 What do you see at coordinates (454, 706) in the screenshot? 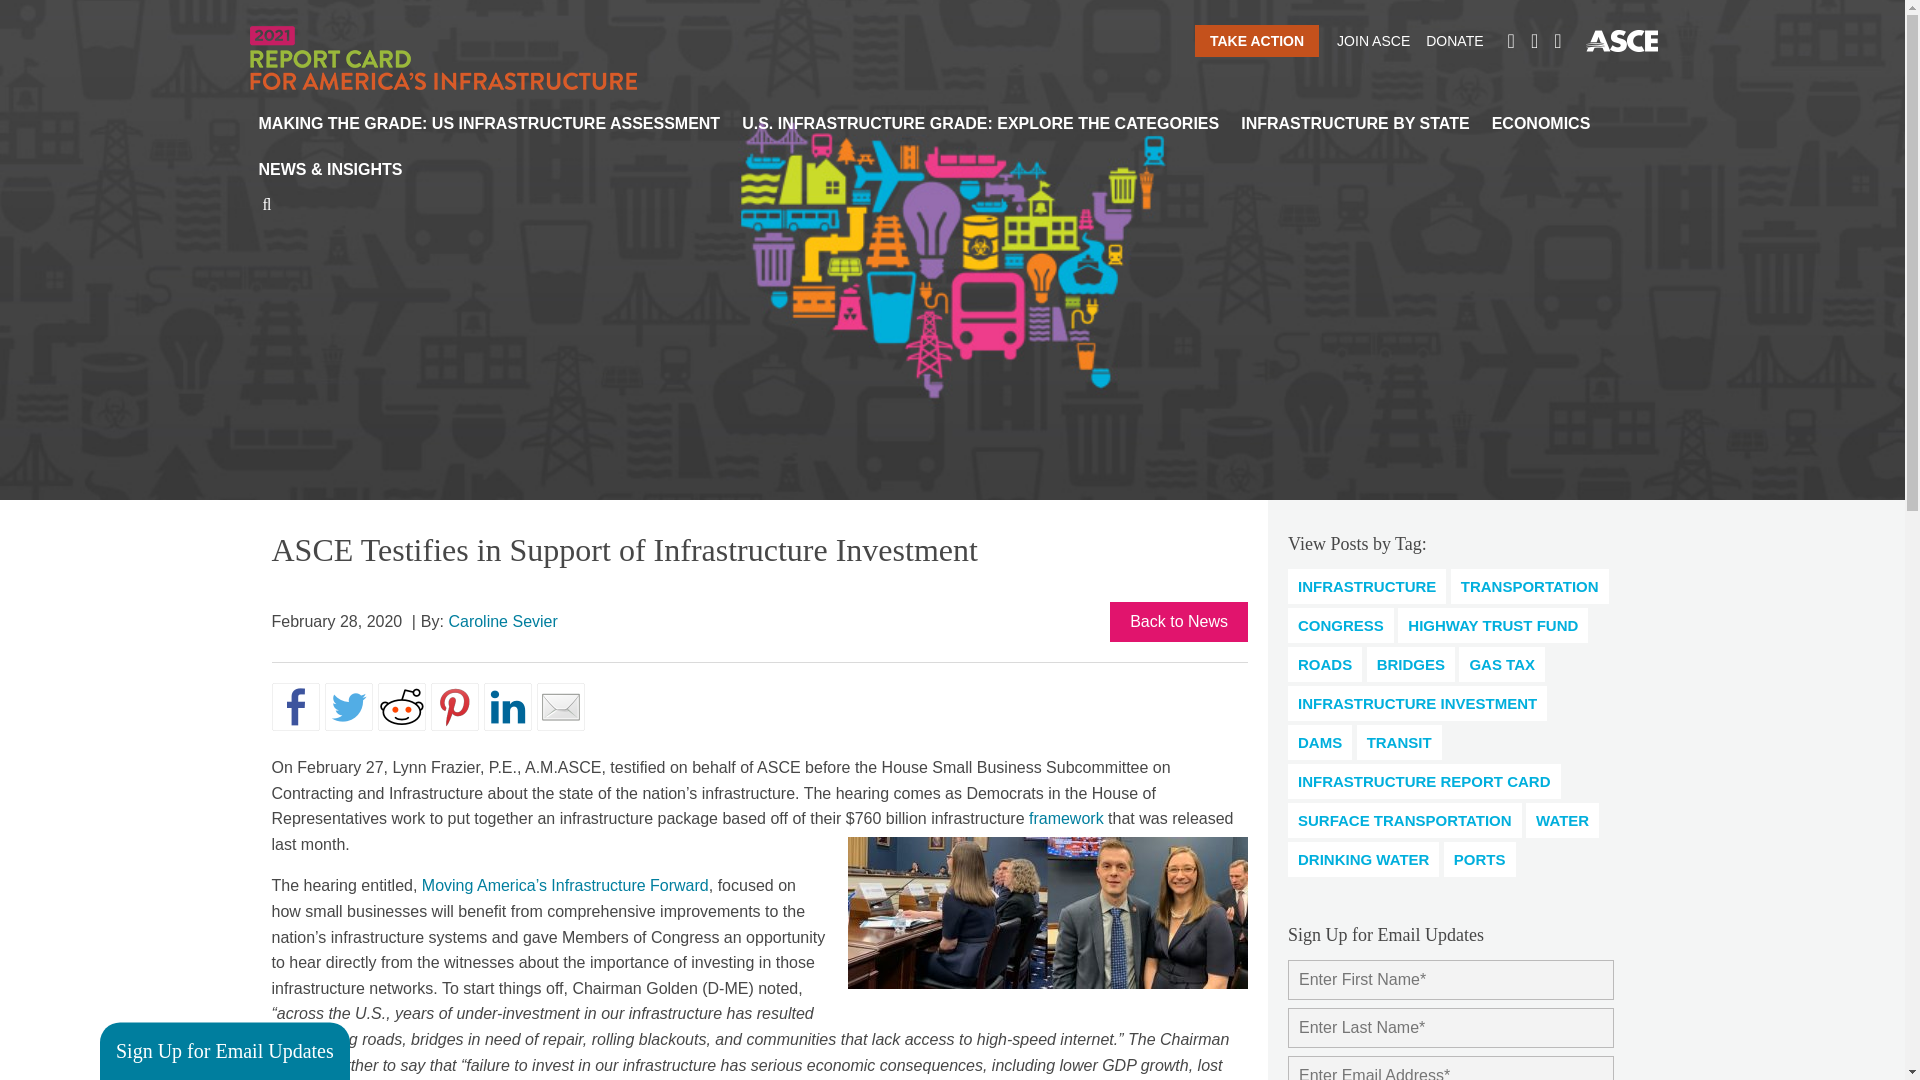
I see `Pin it with Pinterest` at bounding box center [454, 706].